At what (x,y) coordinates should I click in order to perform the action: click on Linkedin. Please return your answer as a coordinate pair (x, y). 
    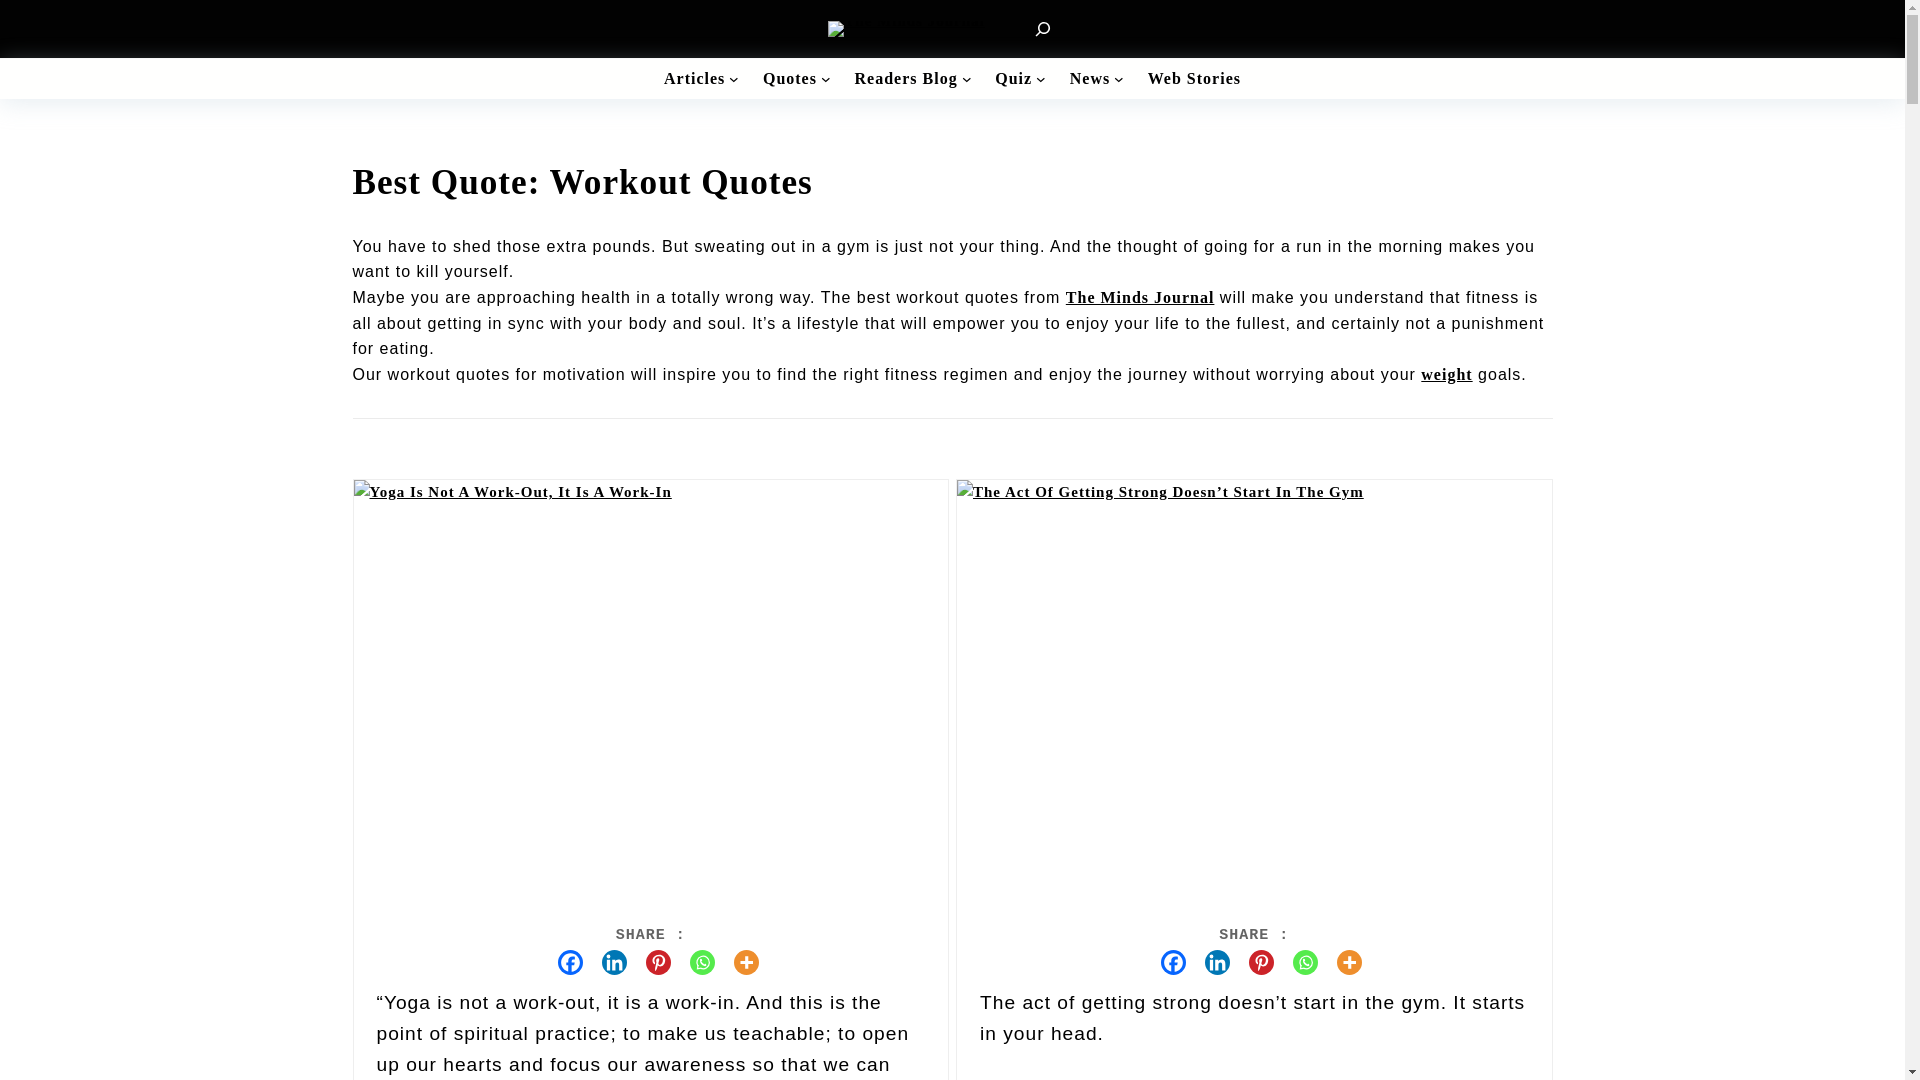
    Looking at the image, I should click on (607, 962).